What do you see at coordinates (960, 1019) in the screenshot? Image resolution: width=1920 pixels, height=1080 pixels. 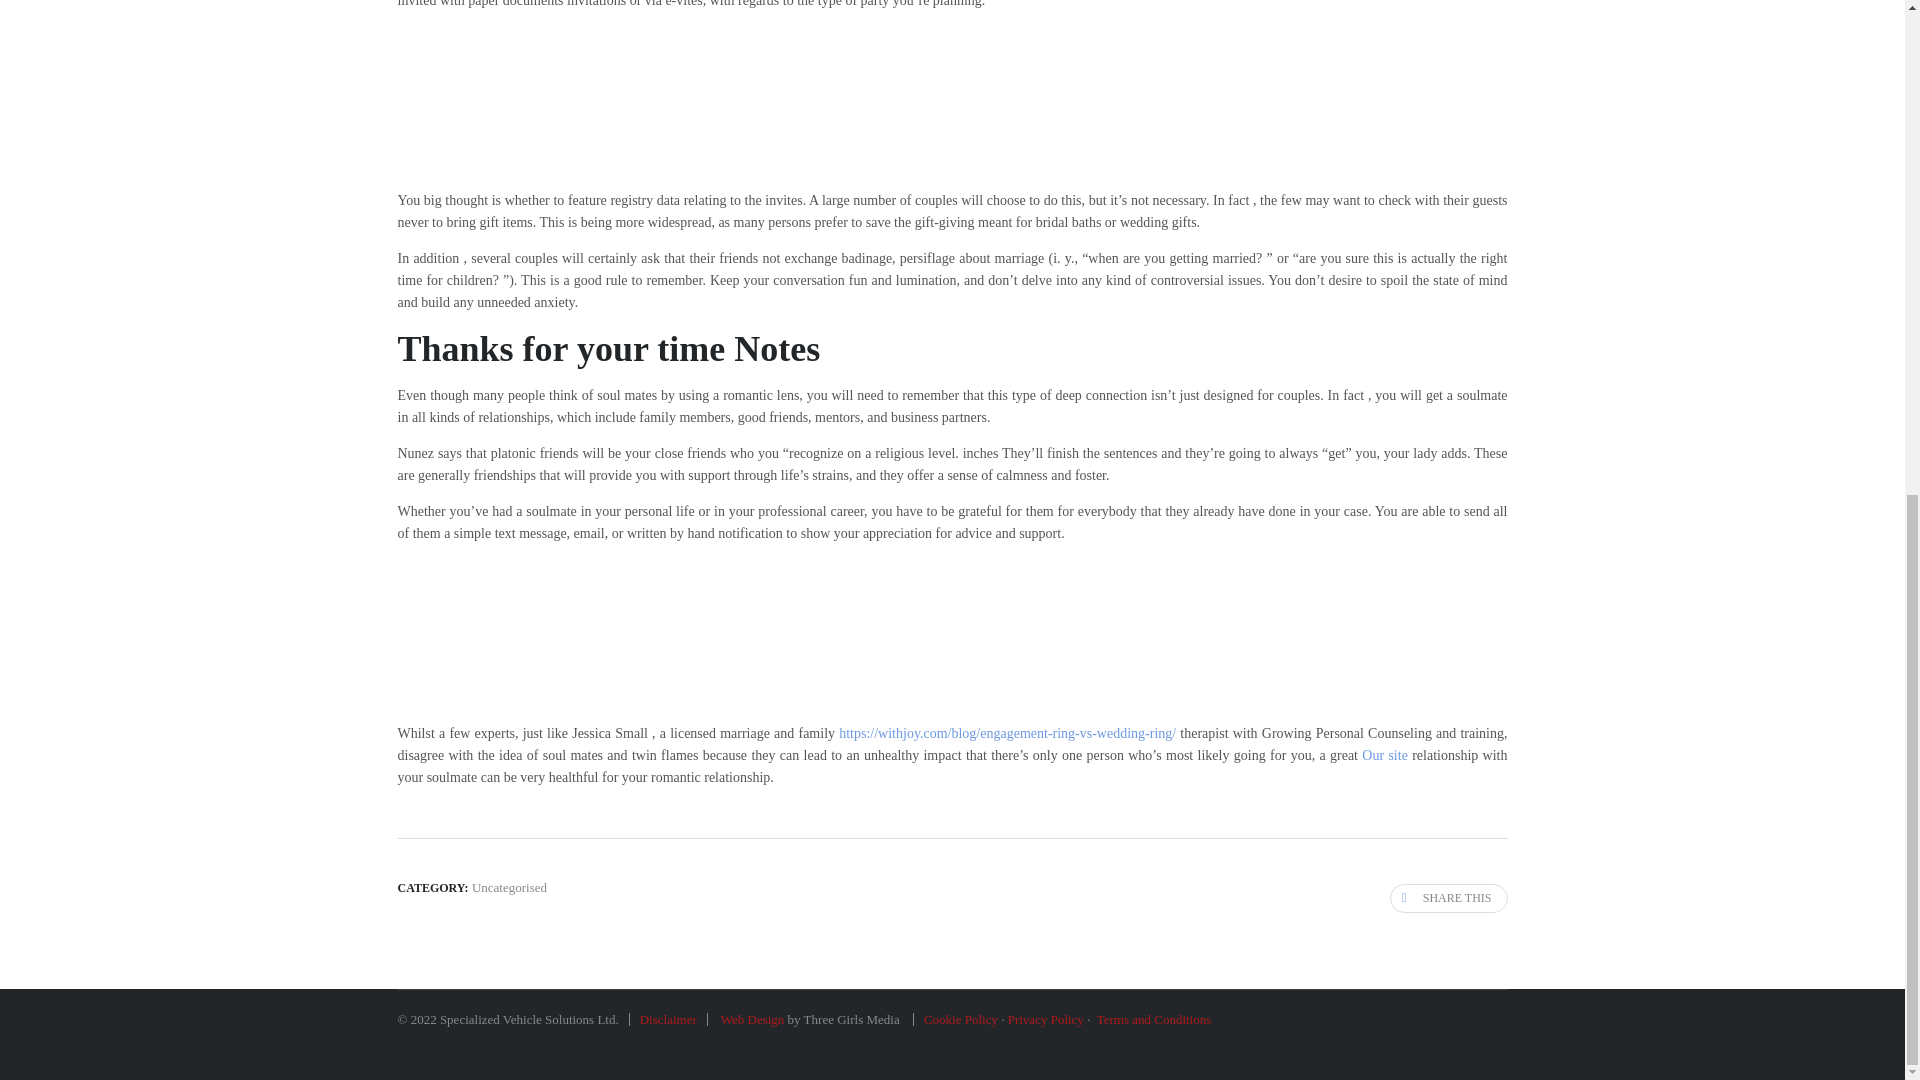 I see `Cookie Policy` at bounding box center [960, 1019].